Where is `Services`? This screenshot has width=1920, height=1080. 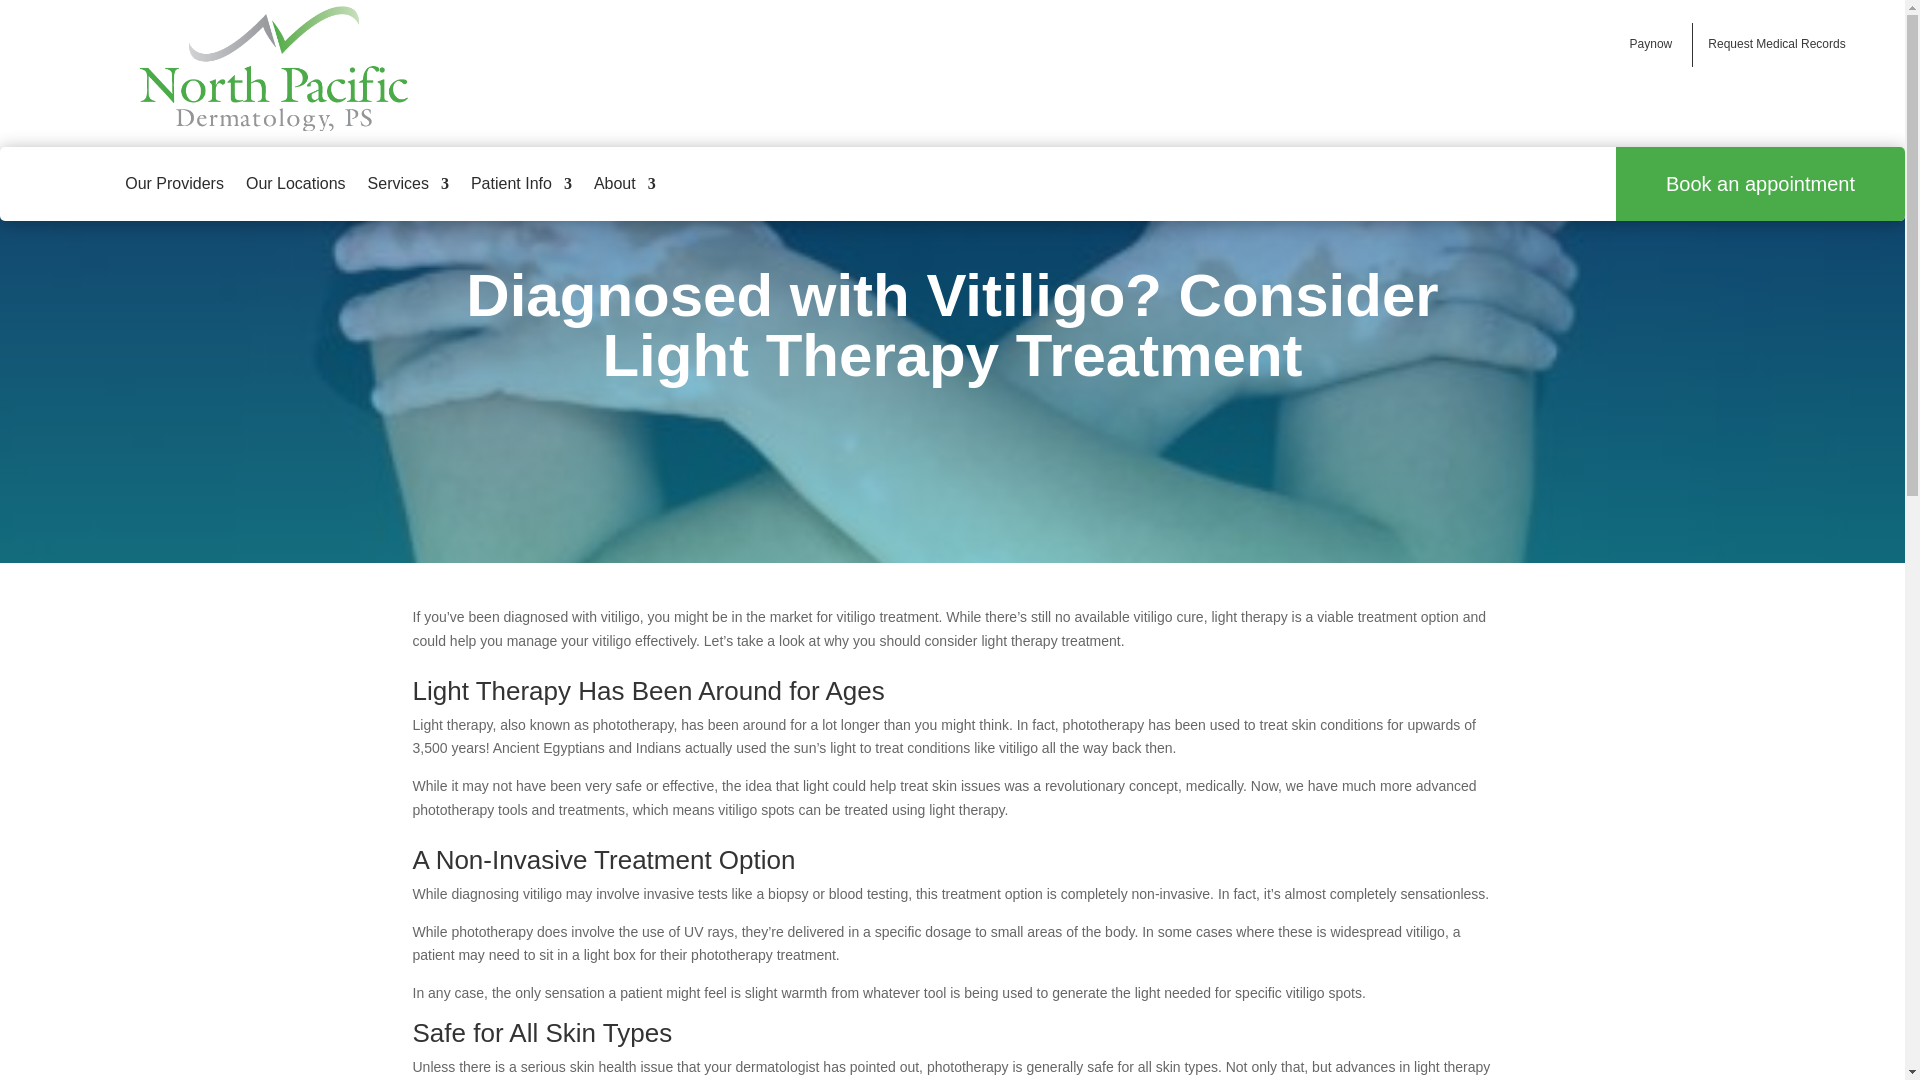 Services is located at coordinates (408, 184).